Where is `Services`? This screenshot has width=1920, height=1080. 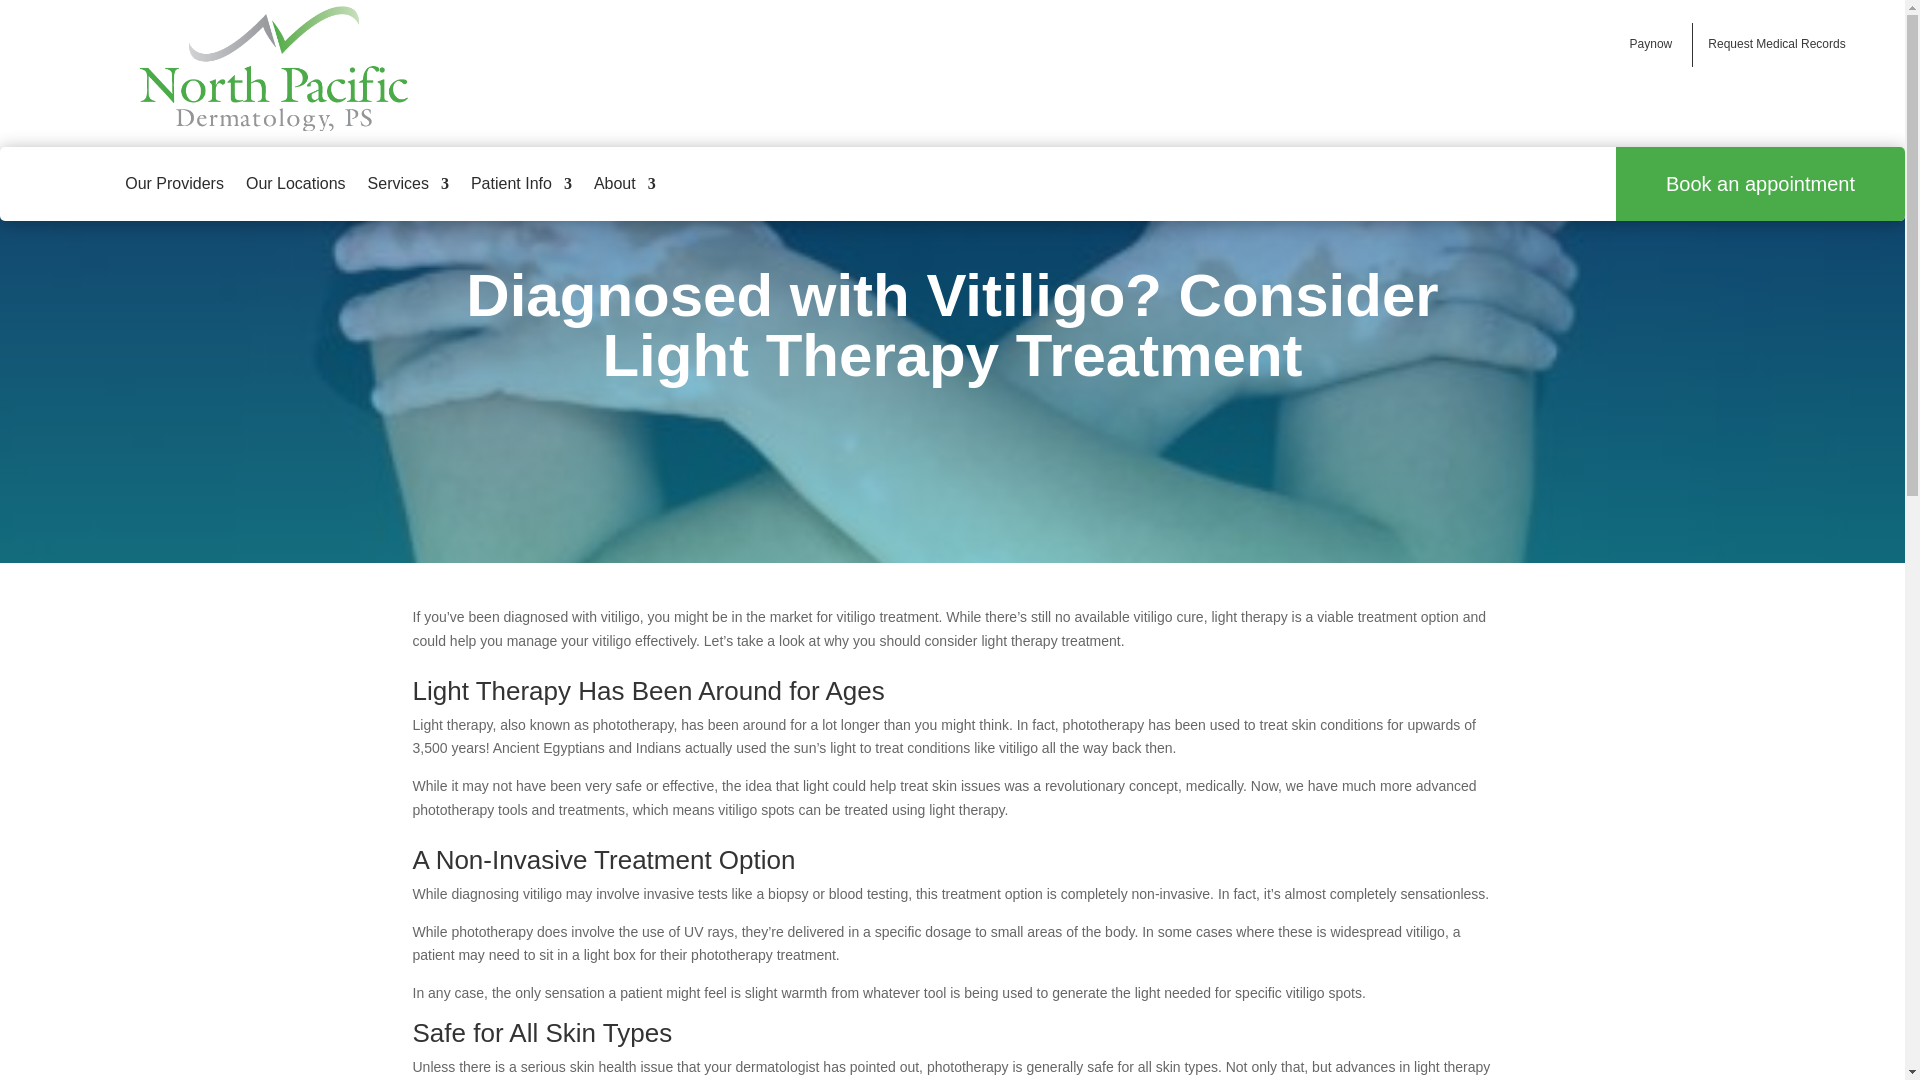 Services is located at coordinates (408, 184).